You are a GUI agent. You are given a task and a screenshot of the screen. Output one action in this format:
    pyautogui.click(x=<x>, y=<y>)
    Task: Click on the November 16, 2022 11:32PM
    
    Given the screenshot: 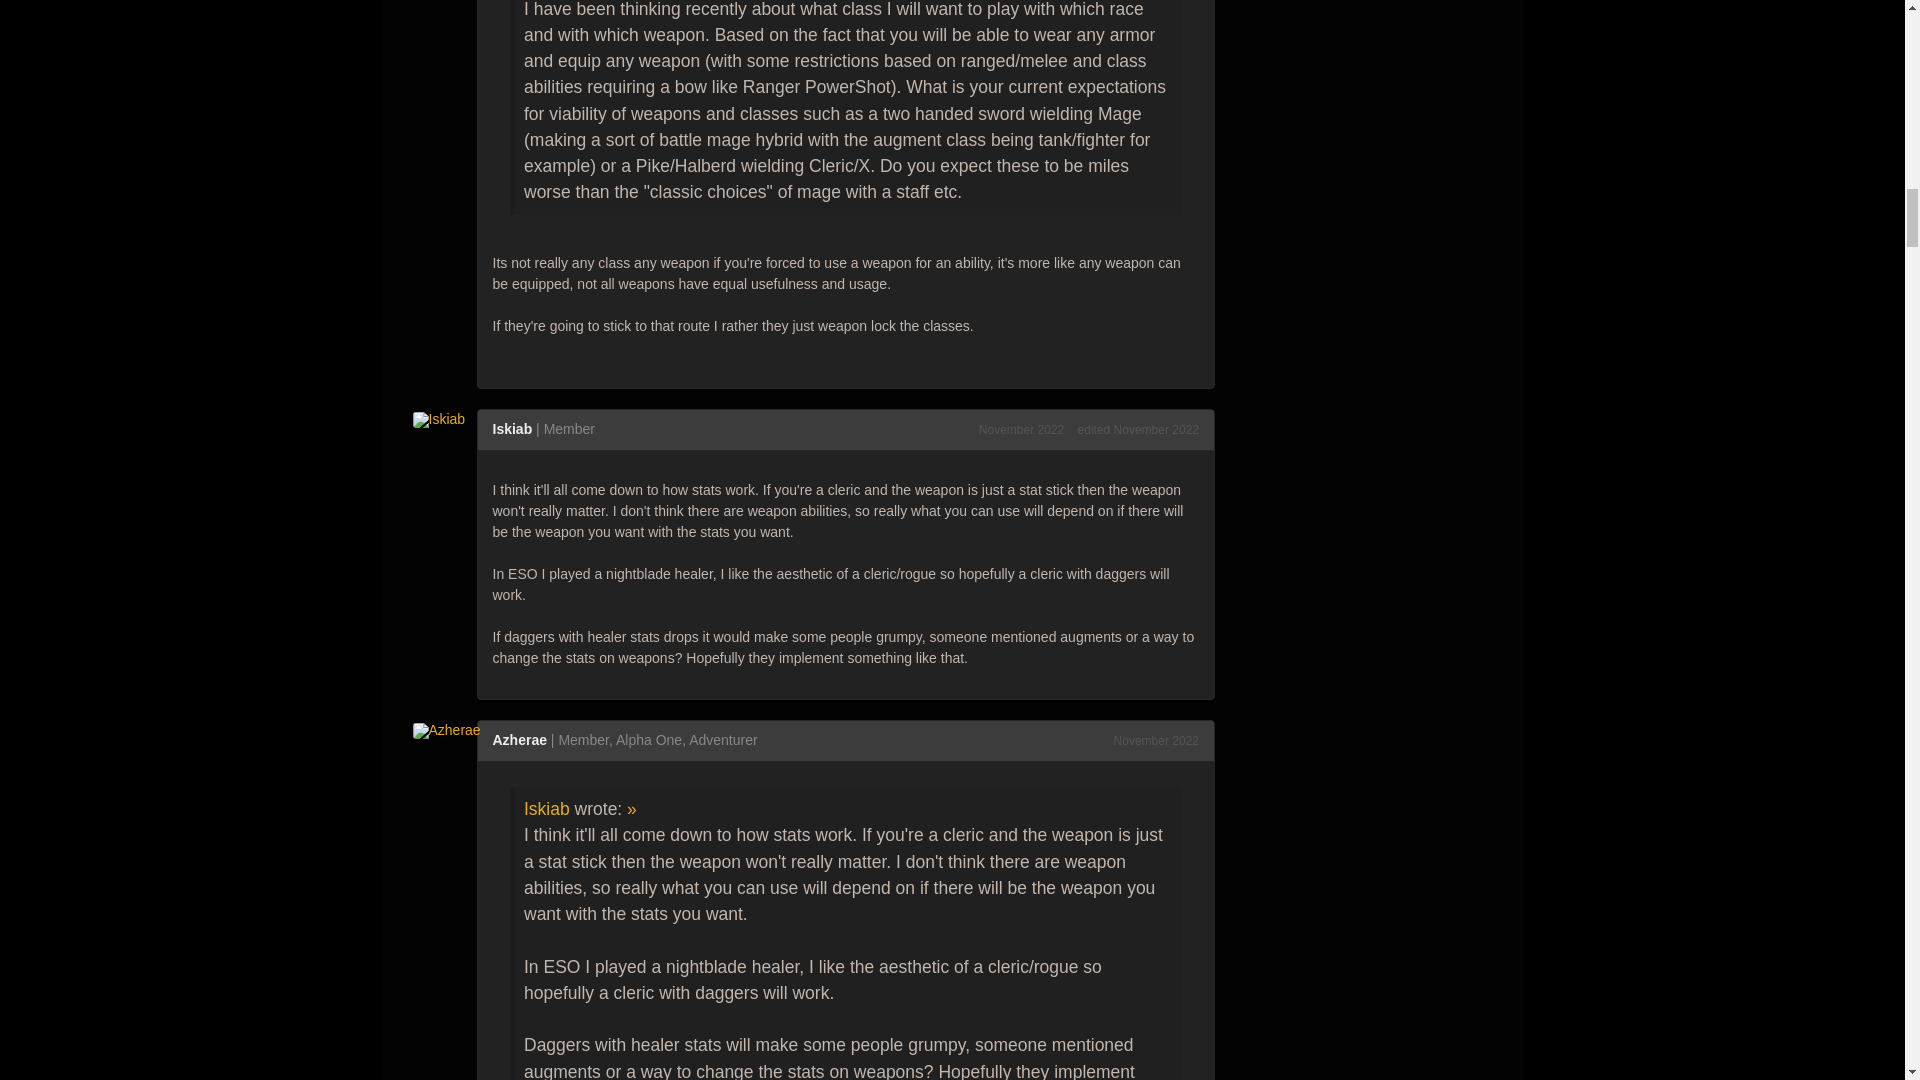 What is the action you would take?
    pyautogui.click(x=1021, y=430)
    